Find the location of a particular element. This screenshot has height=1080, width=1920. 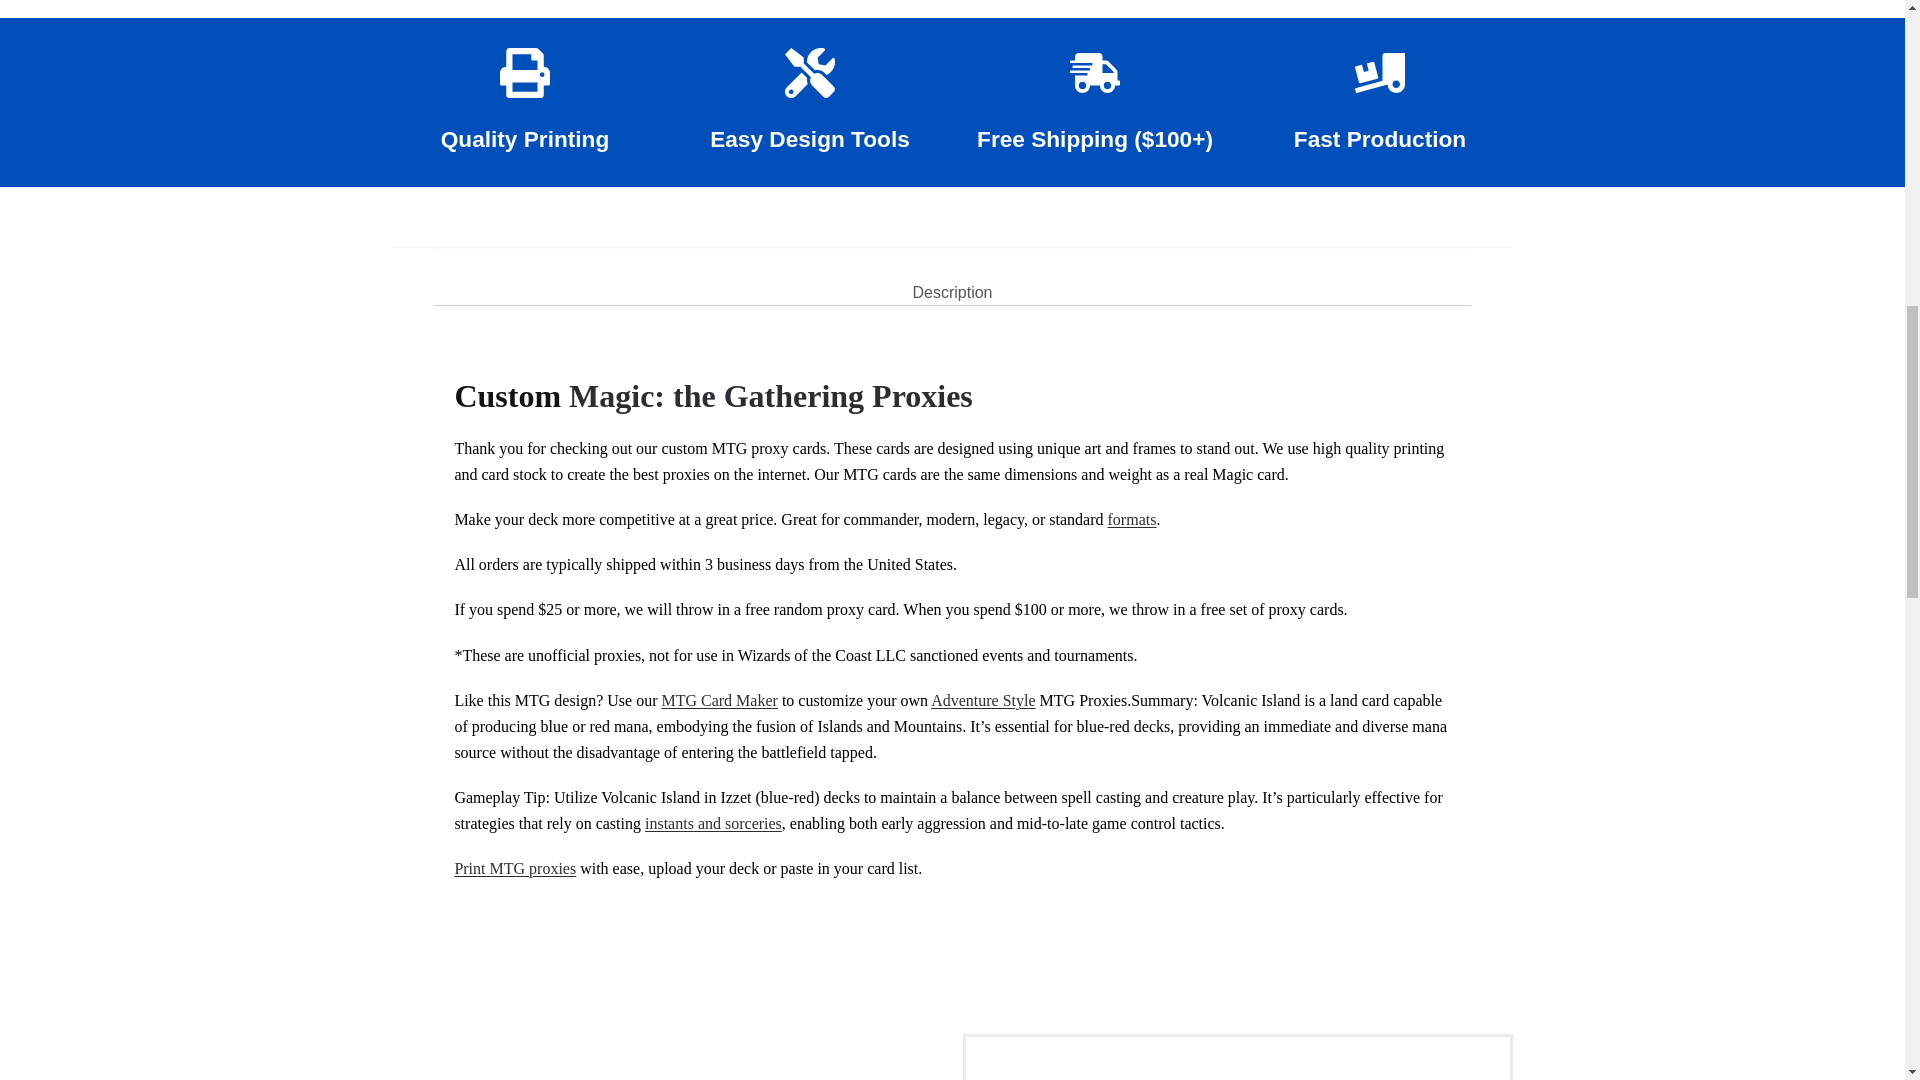

Description is located at coordinates (952, 276).